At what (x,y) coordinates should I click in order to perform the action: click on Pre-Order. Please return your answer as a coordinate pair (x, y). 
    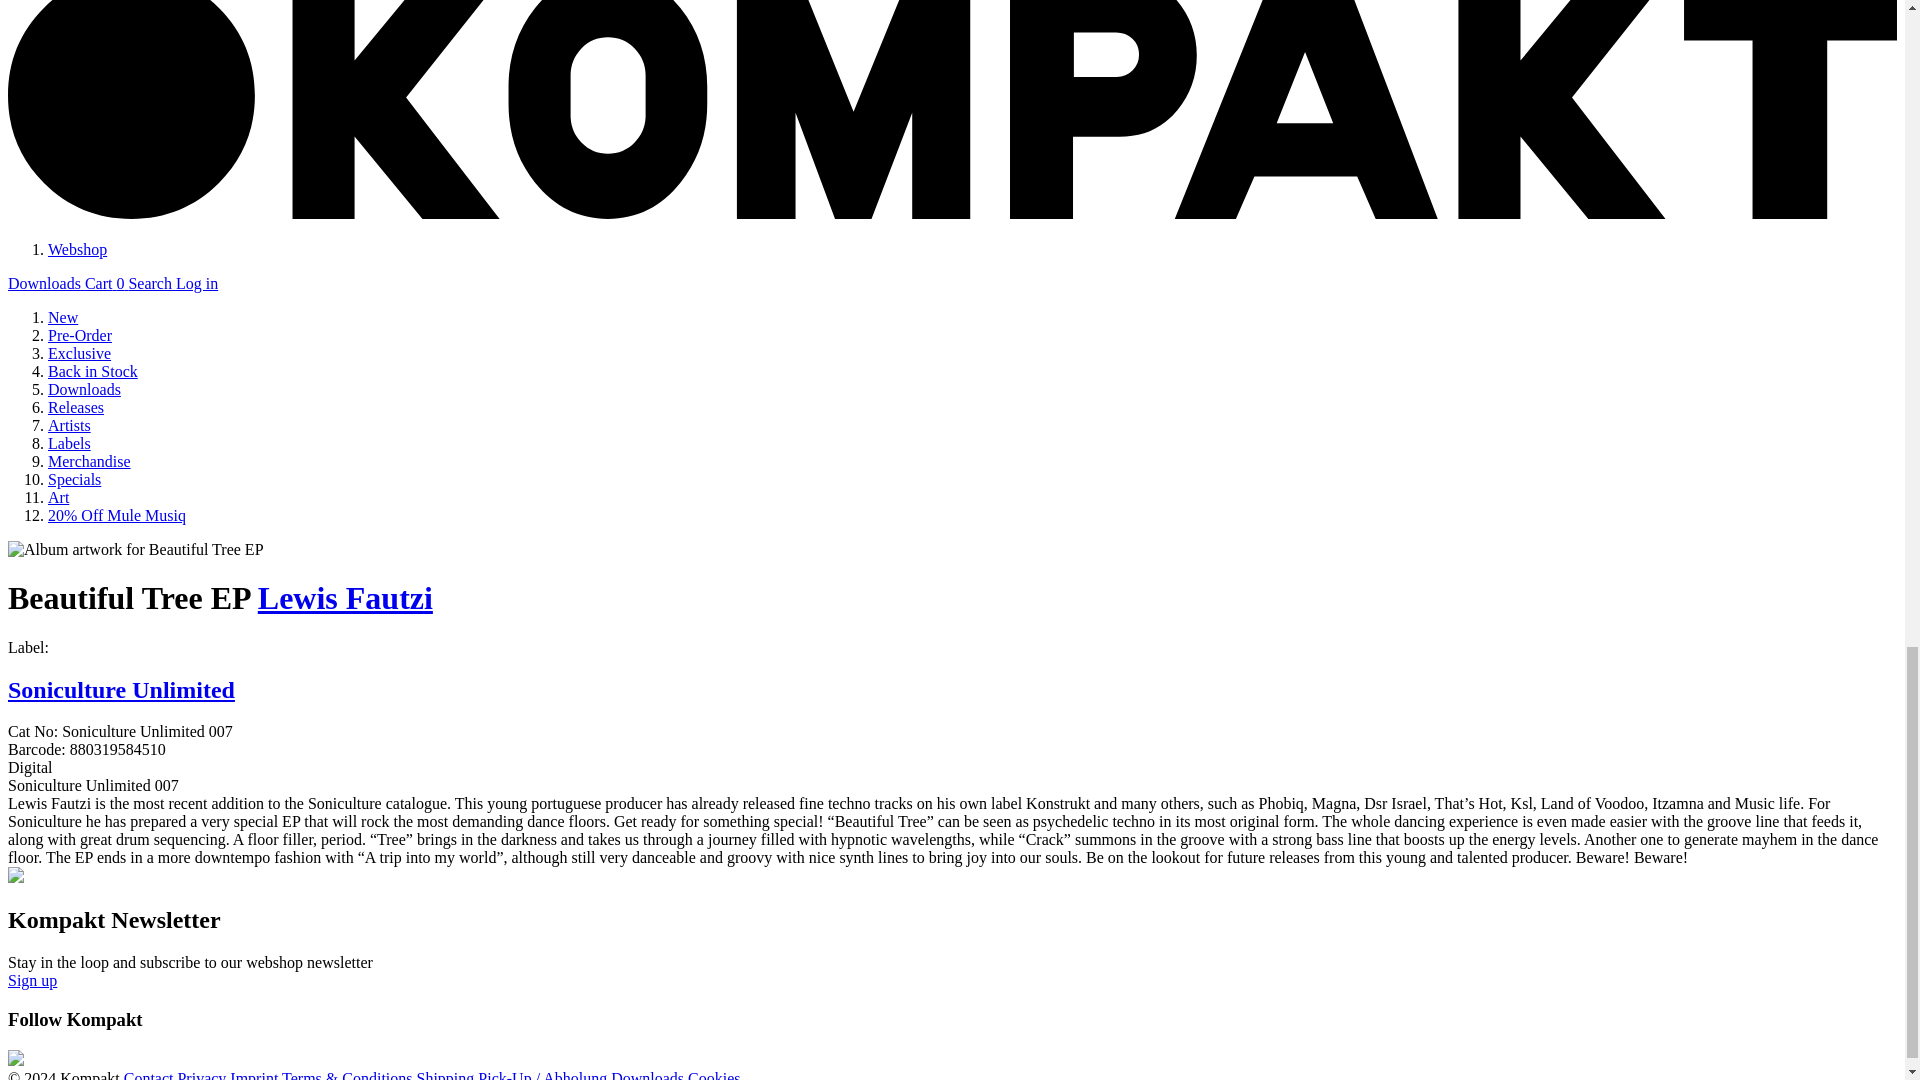
    Looking at the image, I should click on (80, 336).